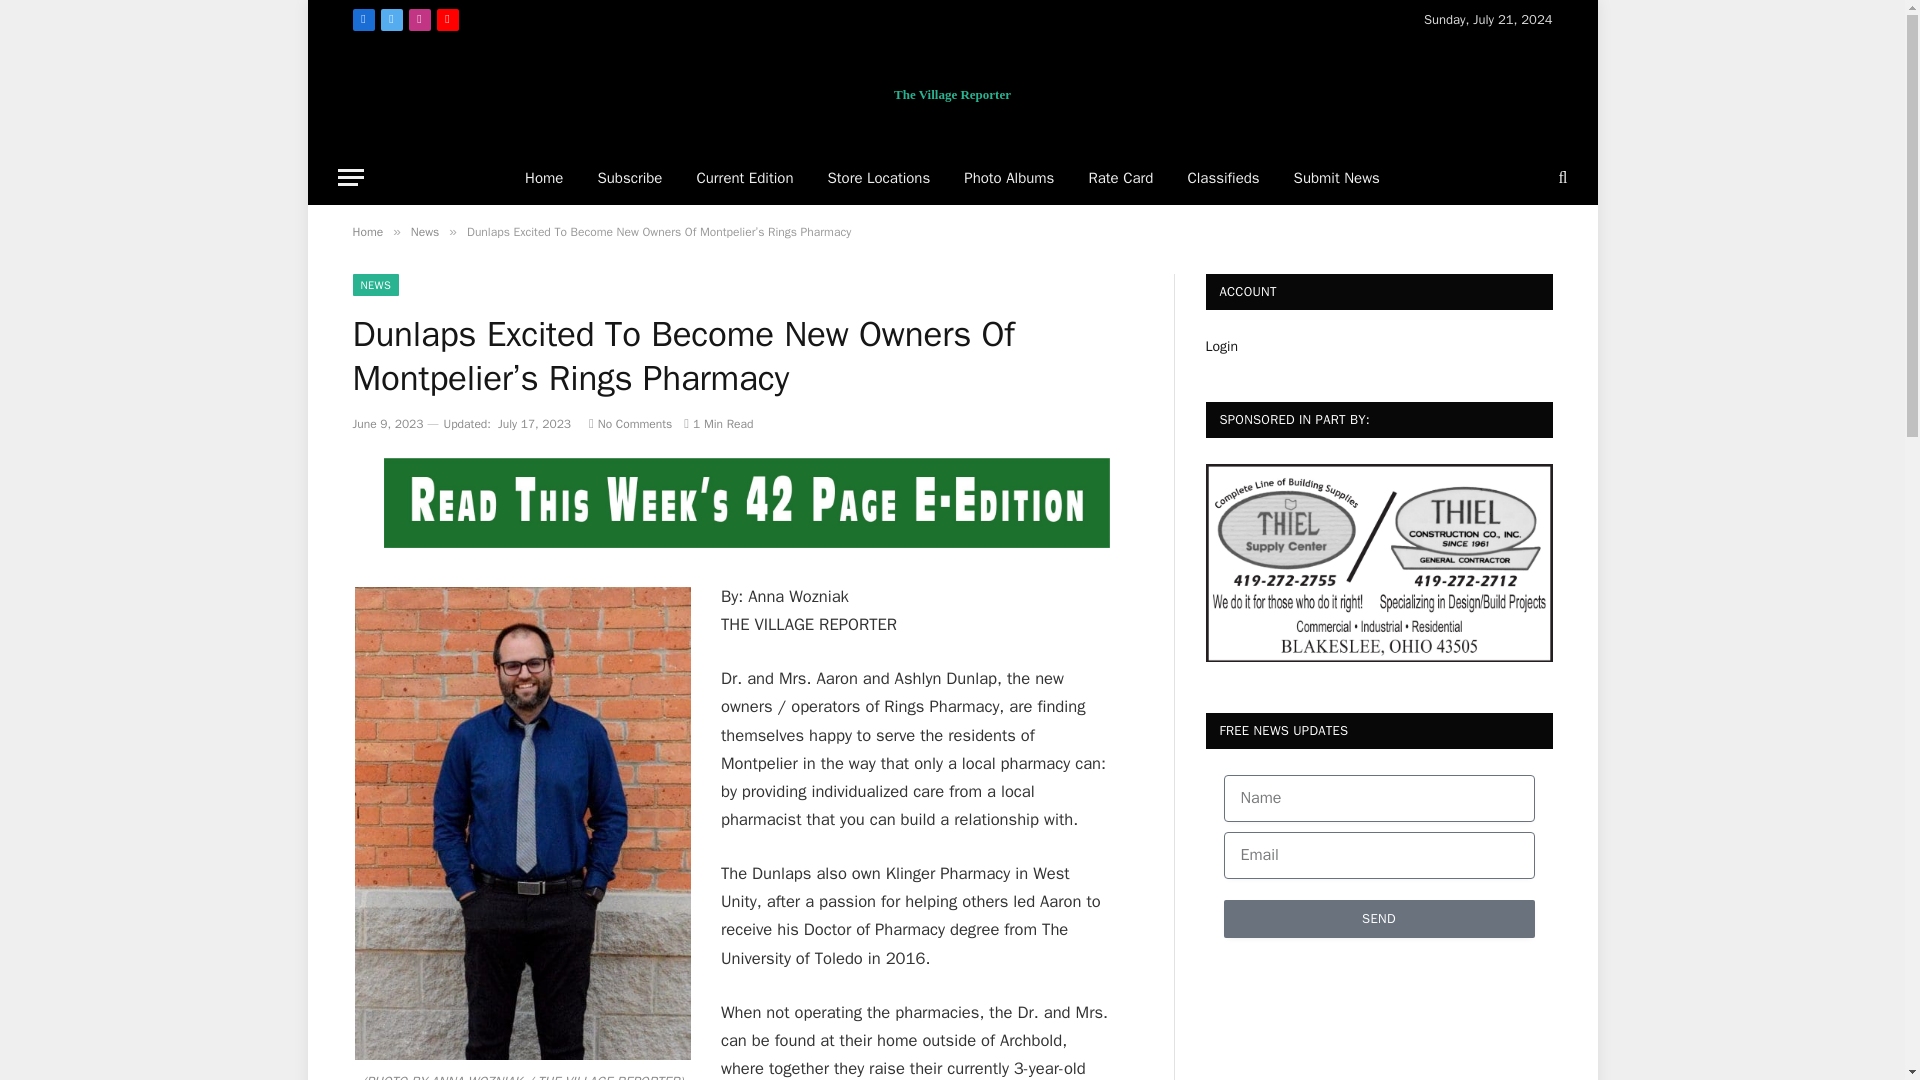 The width and height of the screenshot is (1920, 1080). Describe the element at coordinates (1222, 178) in the screenshot. I see `Classifieds` at that location.